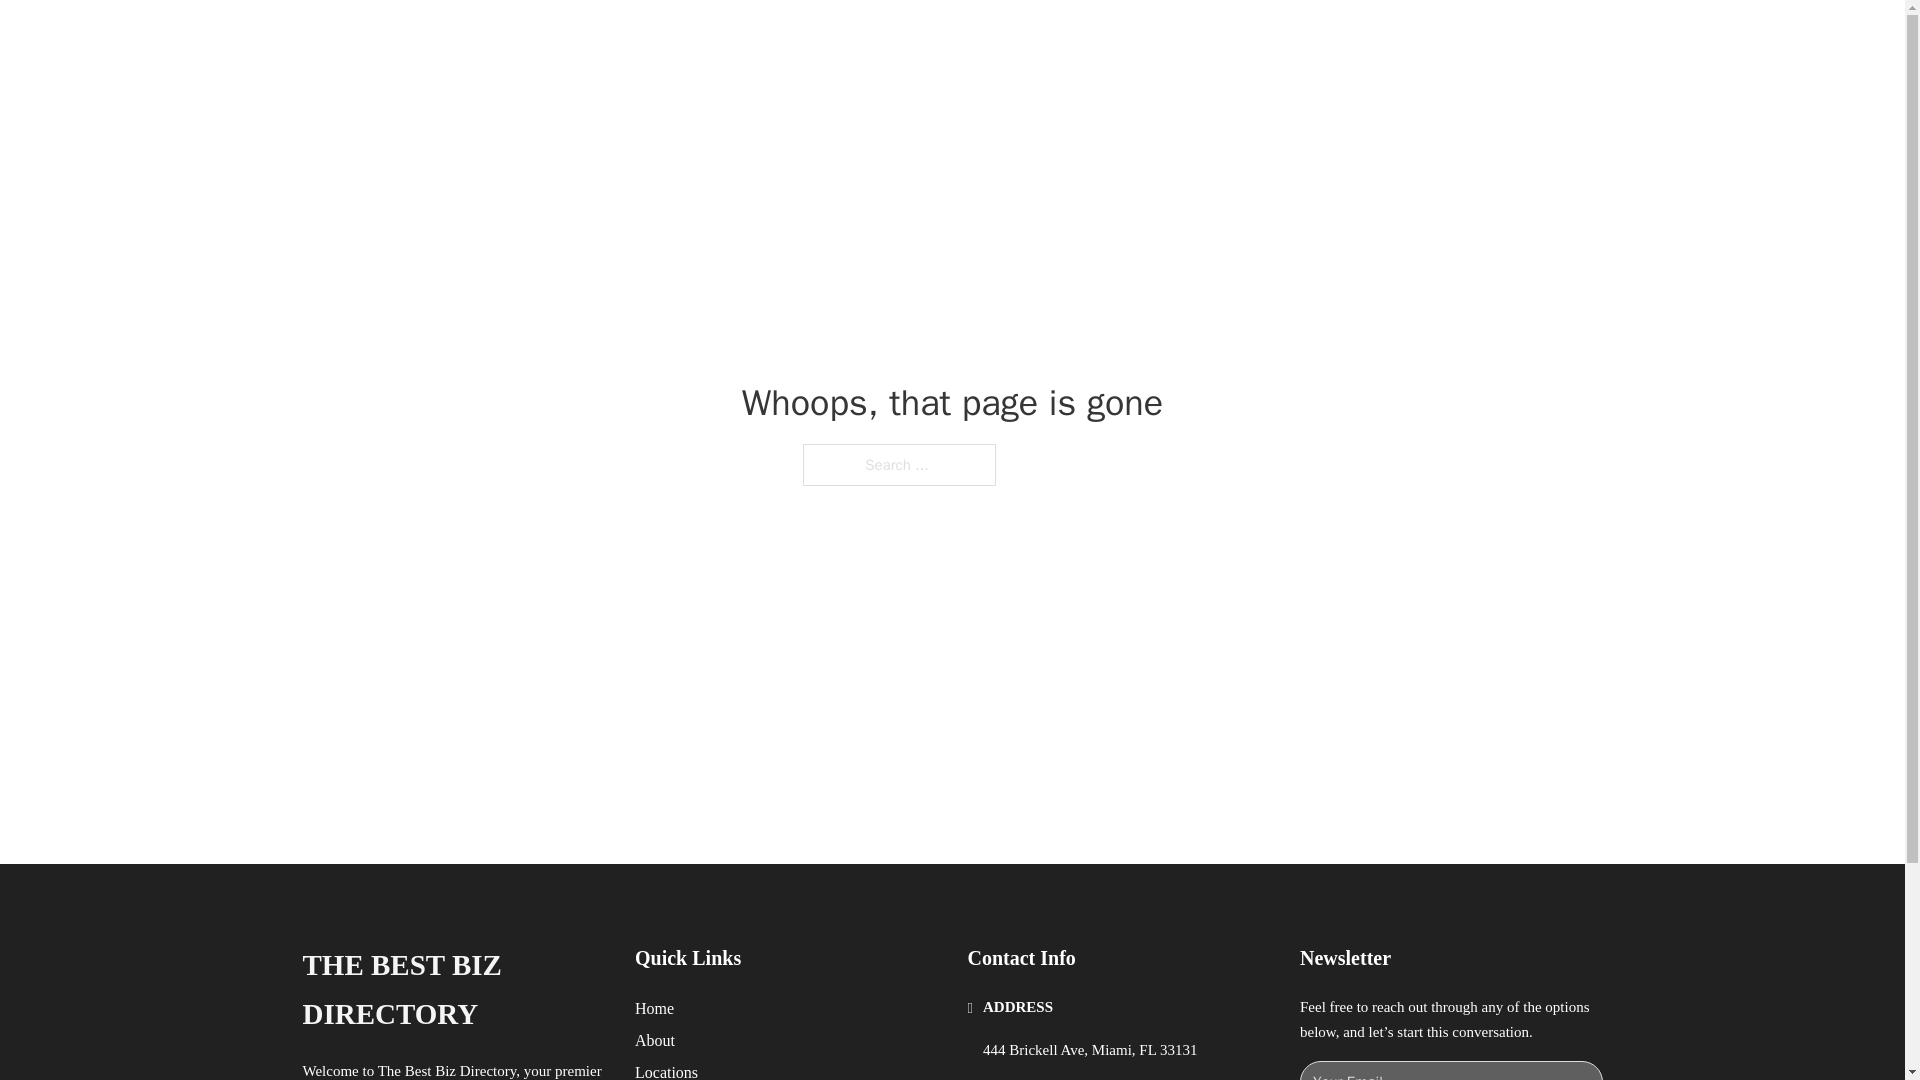 The width and height of the screenshot is (1920, 1080). I want to click on THE BEST BIZ DIRECTORY, so click(452, 990).